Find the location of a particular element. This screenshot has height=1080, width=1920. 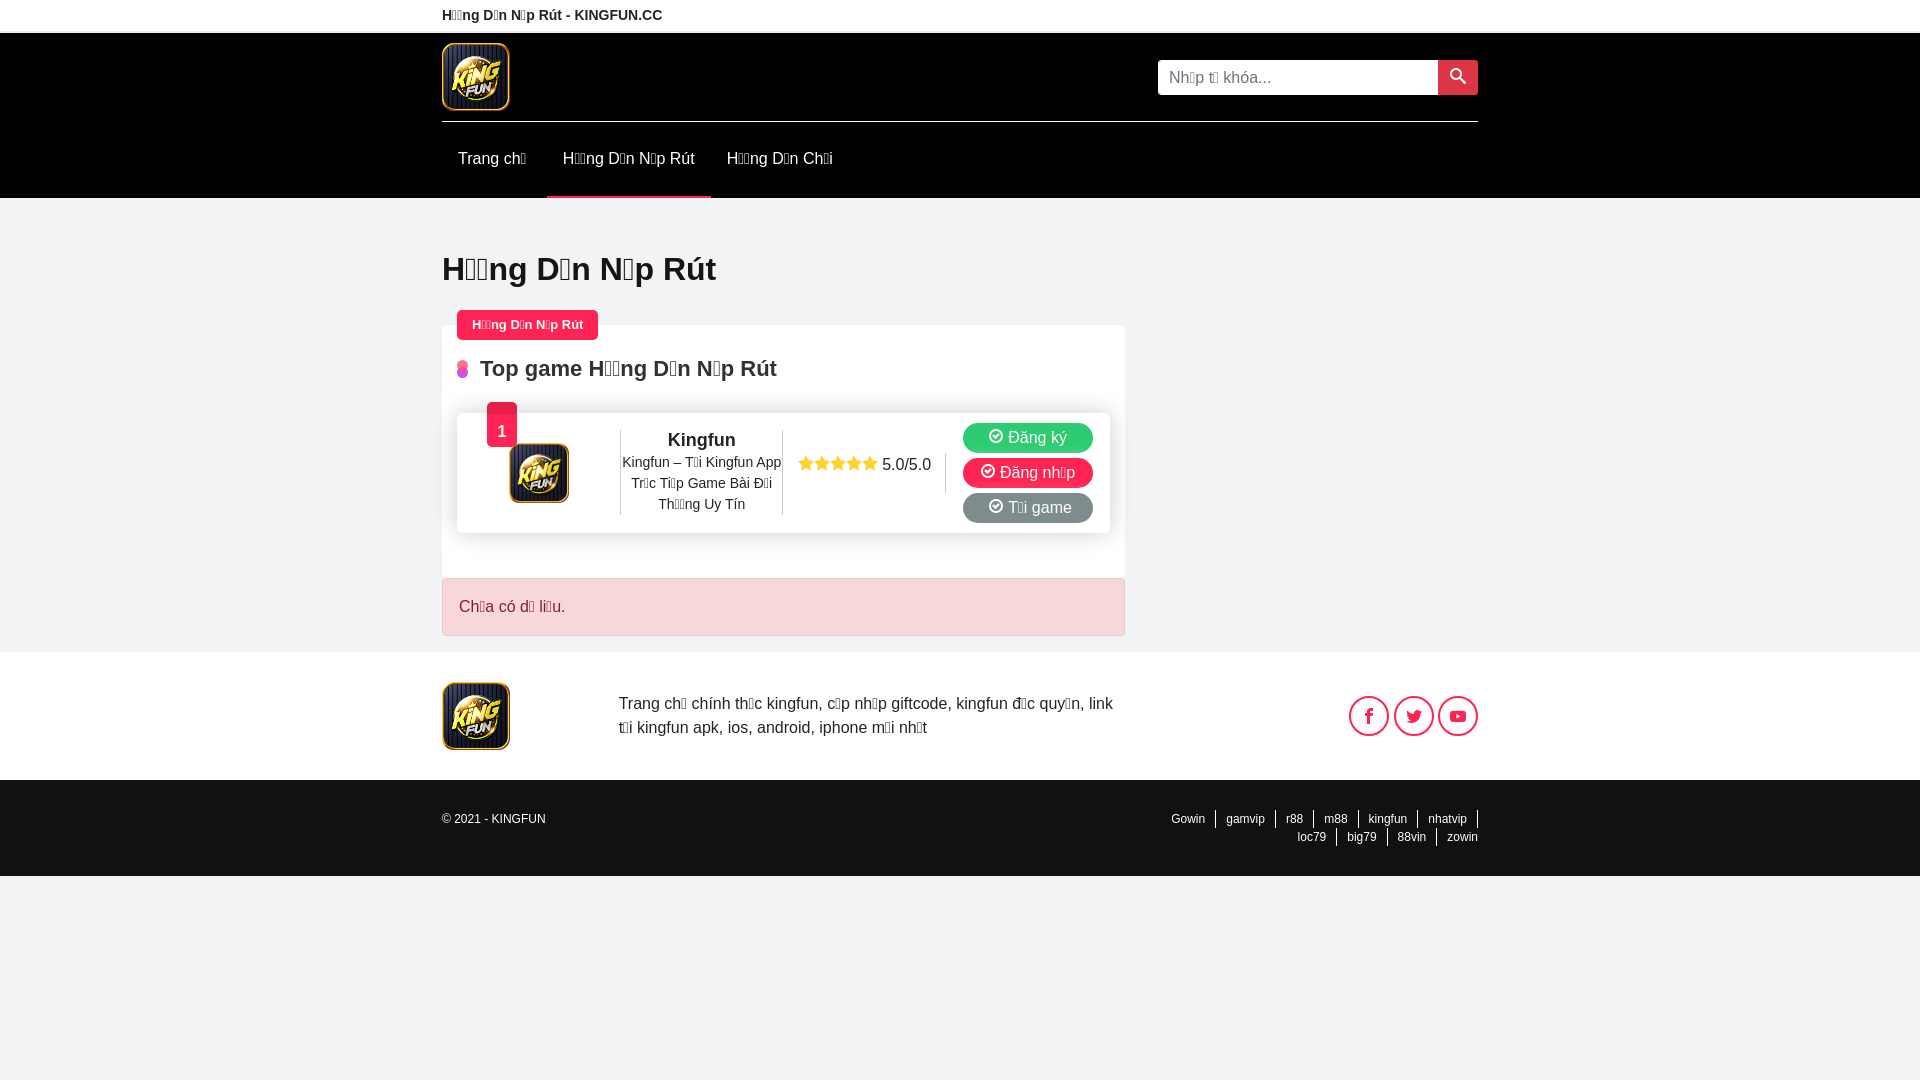

nhatvip is located at coordinates (1448, 819).